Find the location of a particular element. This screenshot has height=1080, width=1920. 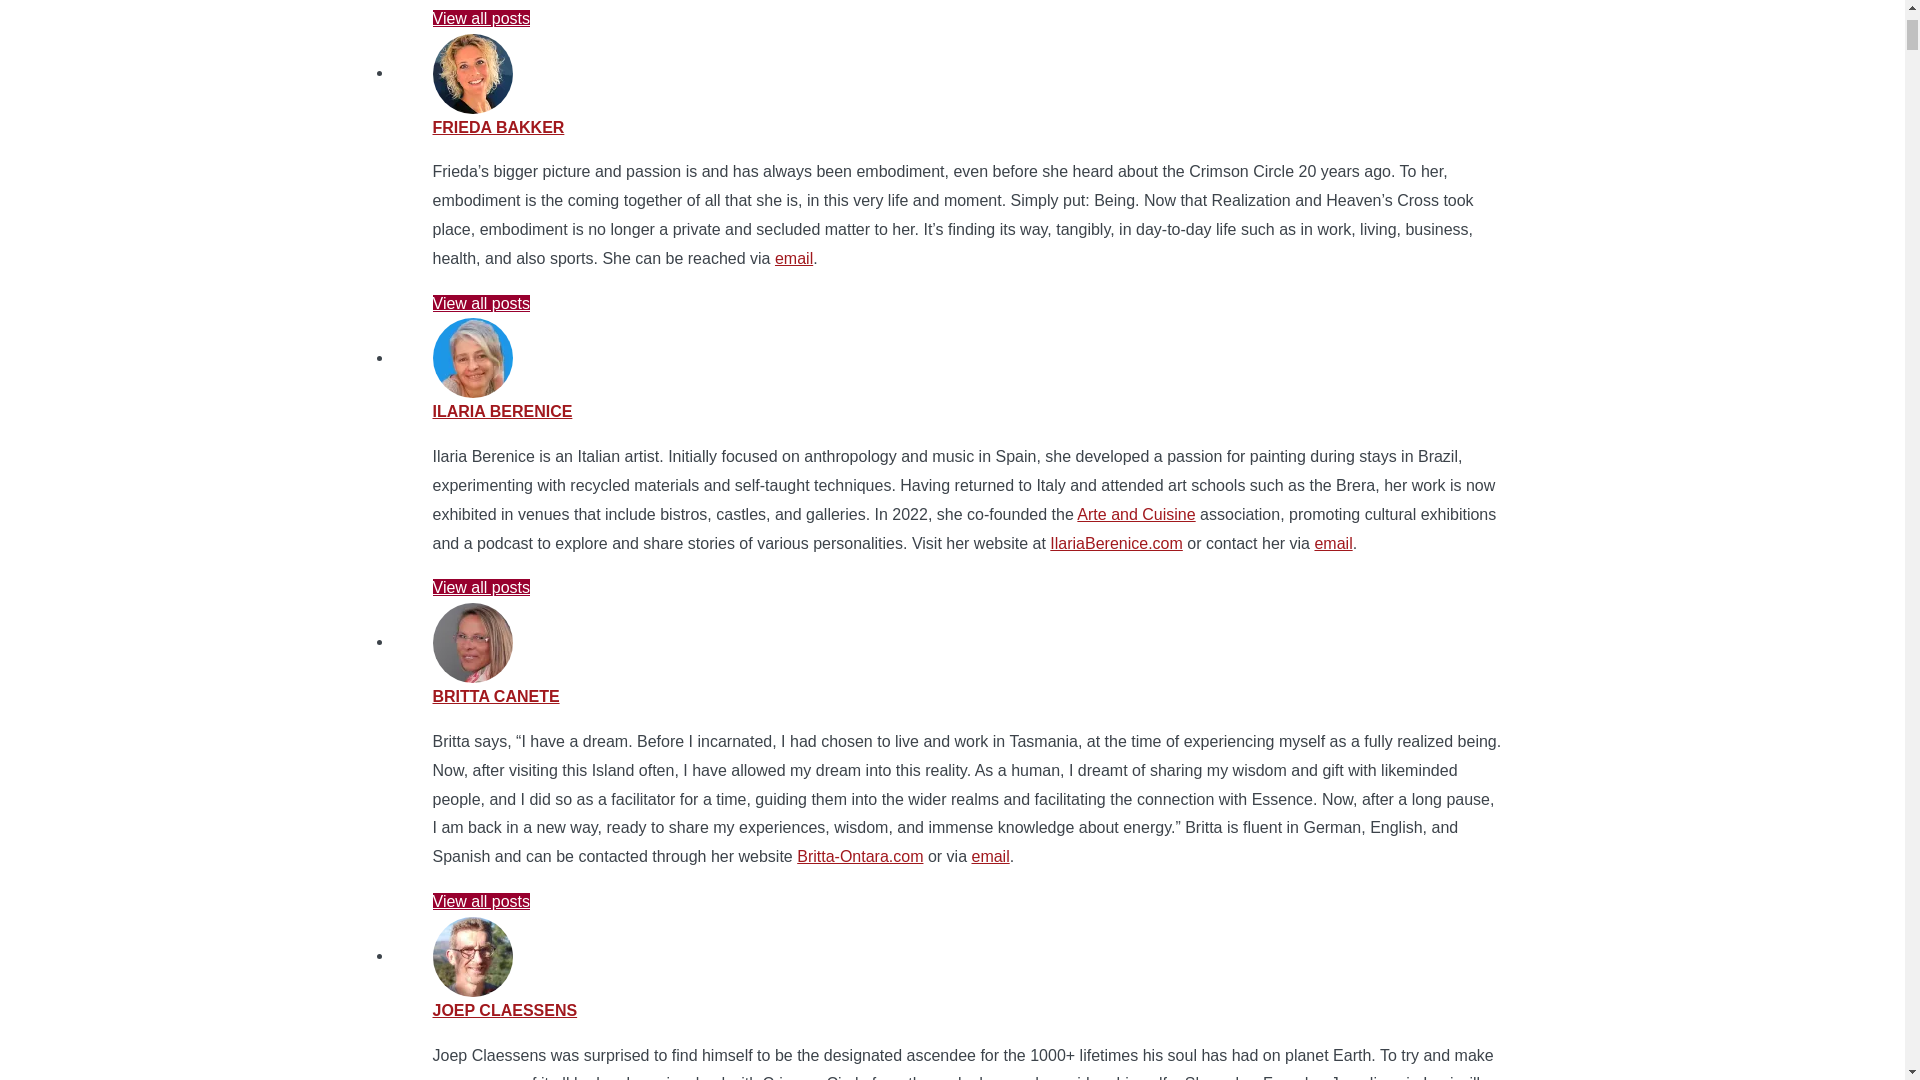

View all posts is located at coordinates (480, 587).